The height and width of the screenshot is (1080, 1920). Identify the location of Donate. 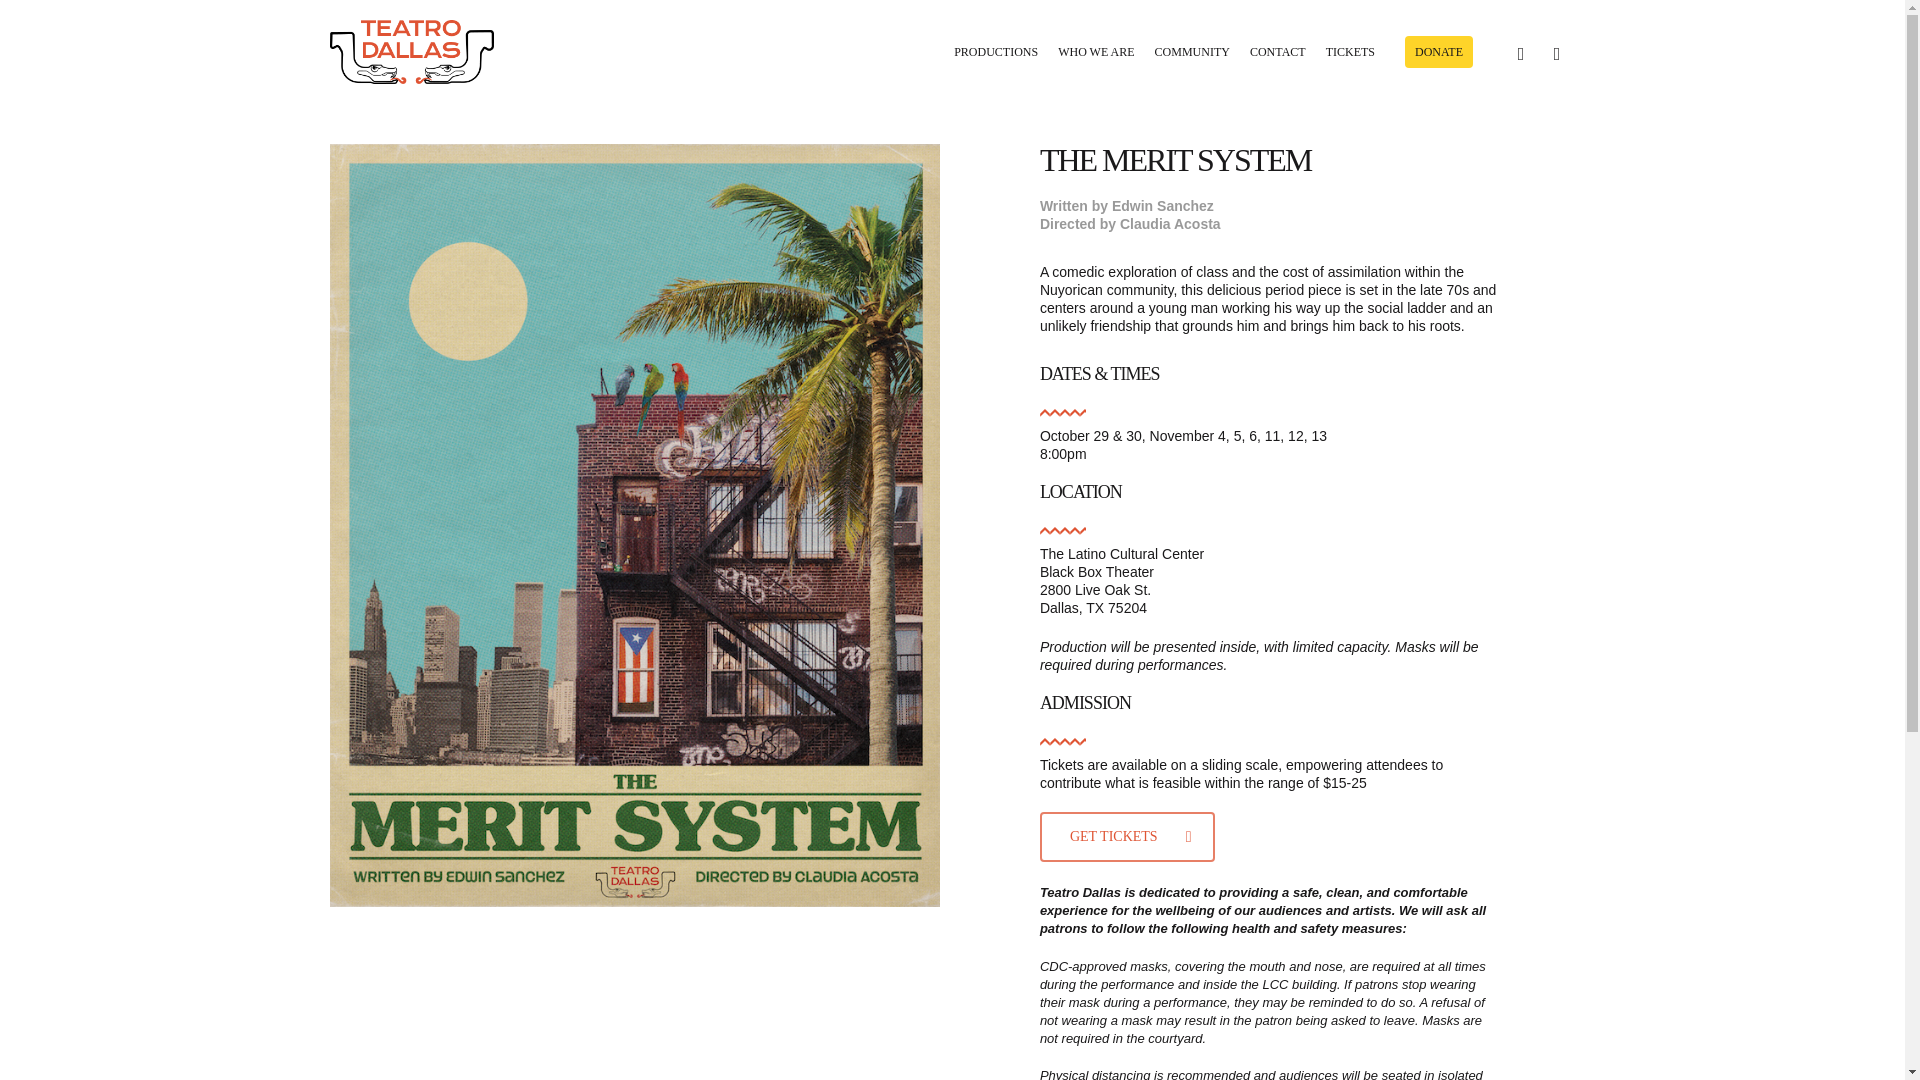
(1438, 52).